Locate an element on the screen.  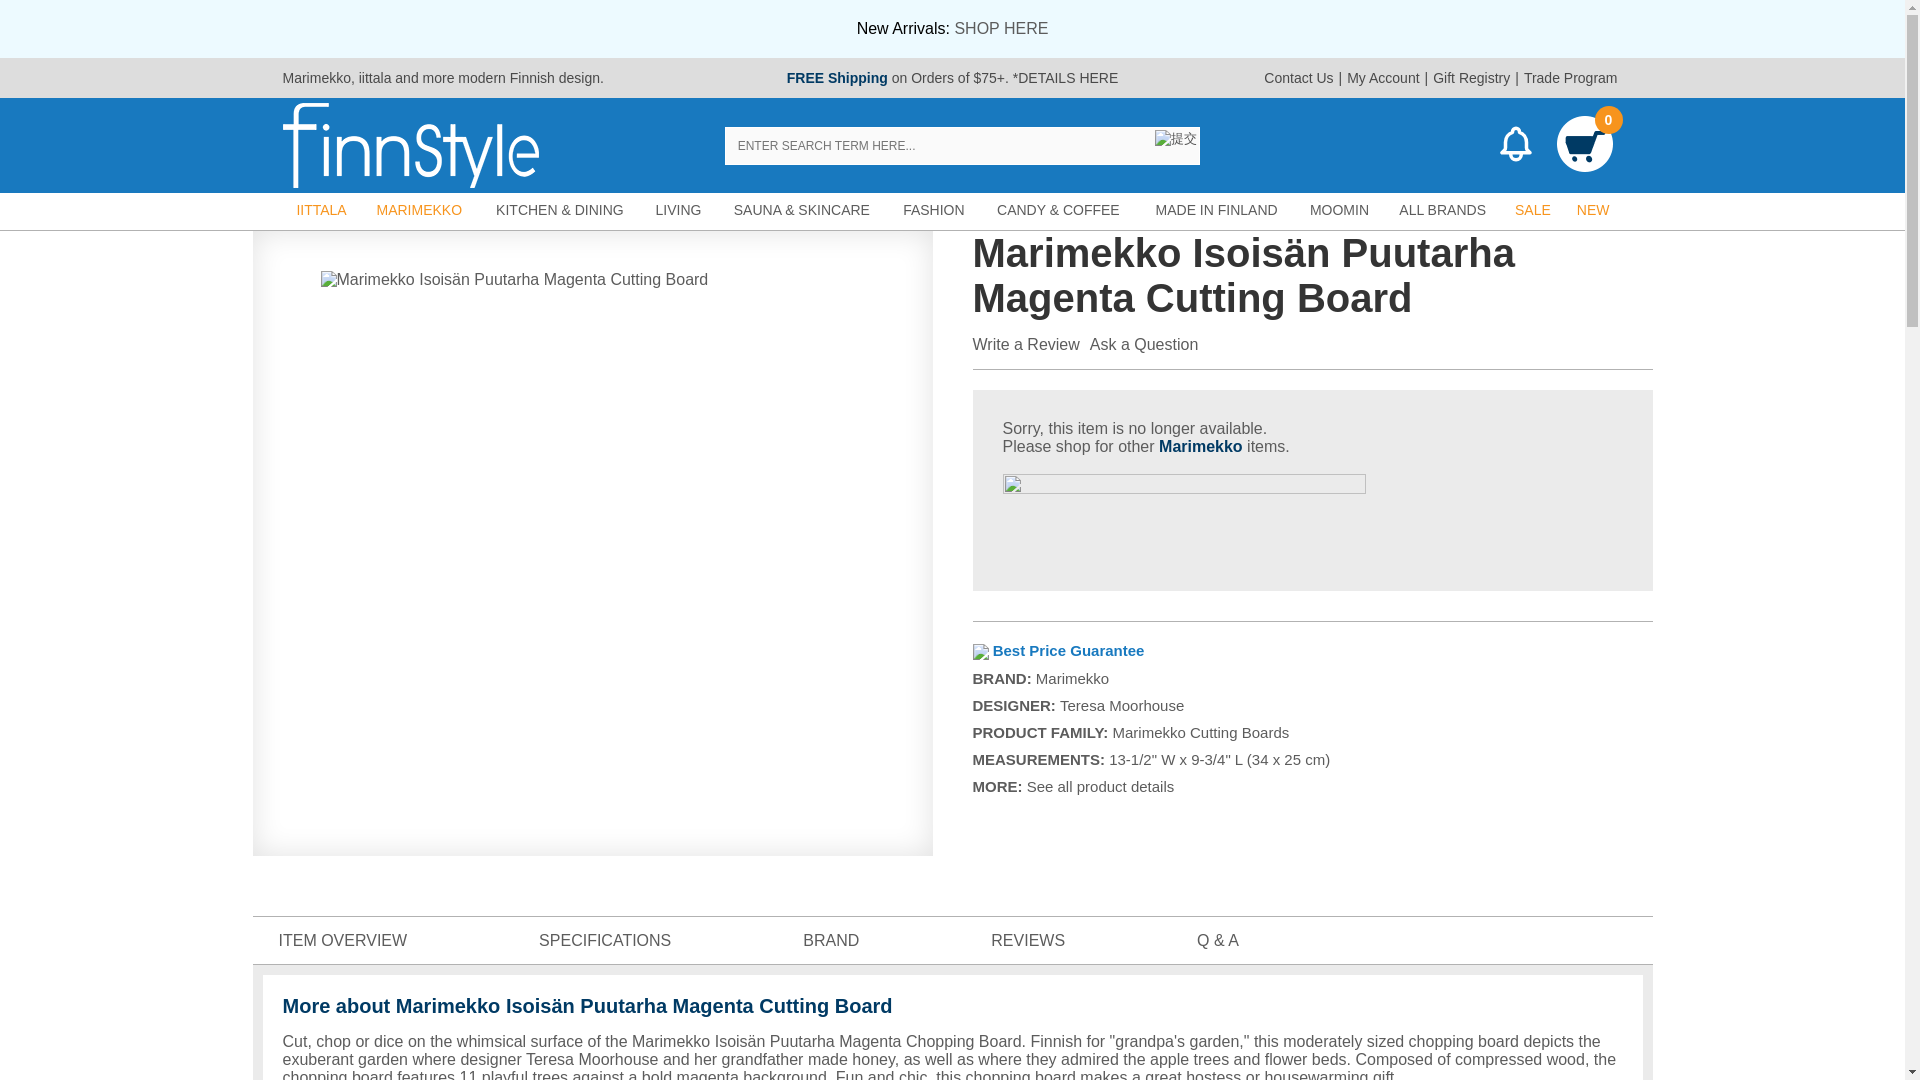
0 is located at coordinates (1584, 146).